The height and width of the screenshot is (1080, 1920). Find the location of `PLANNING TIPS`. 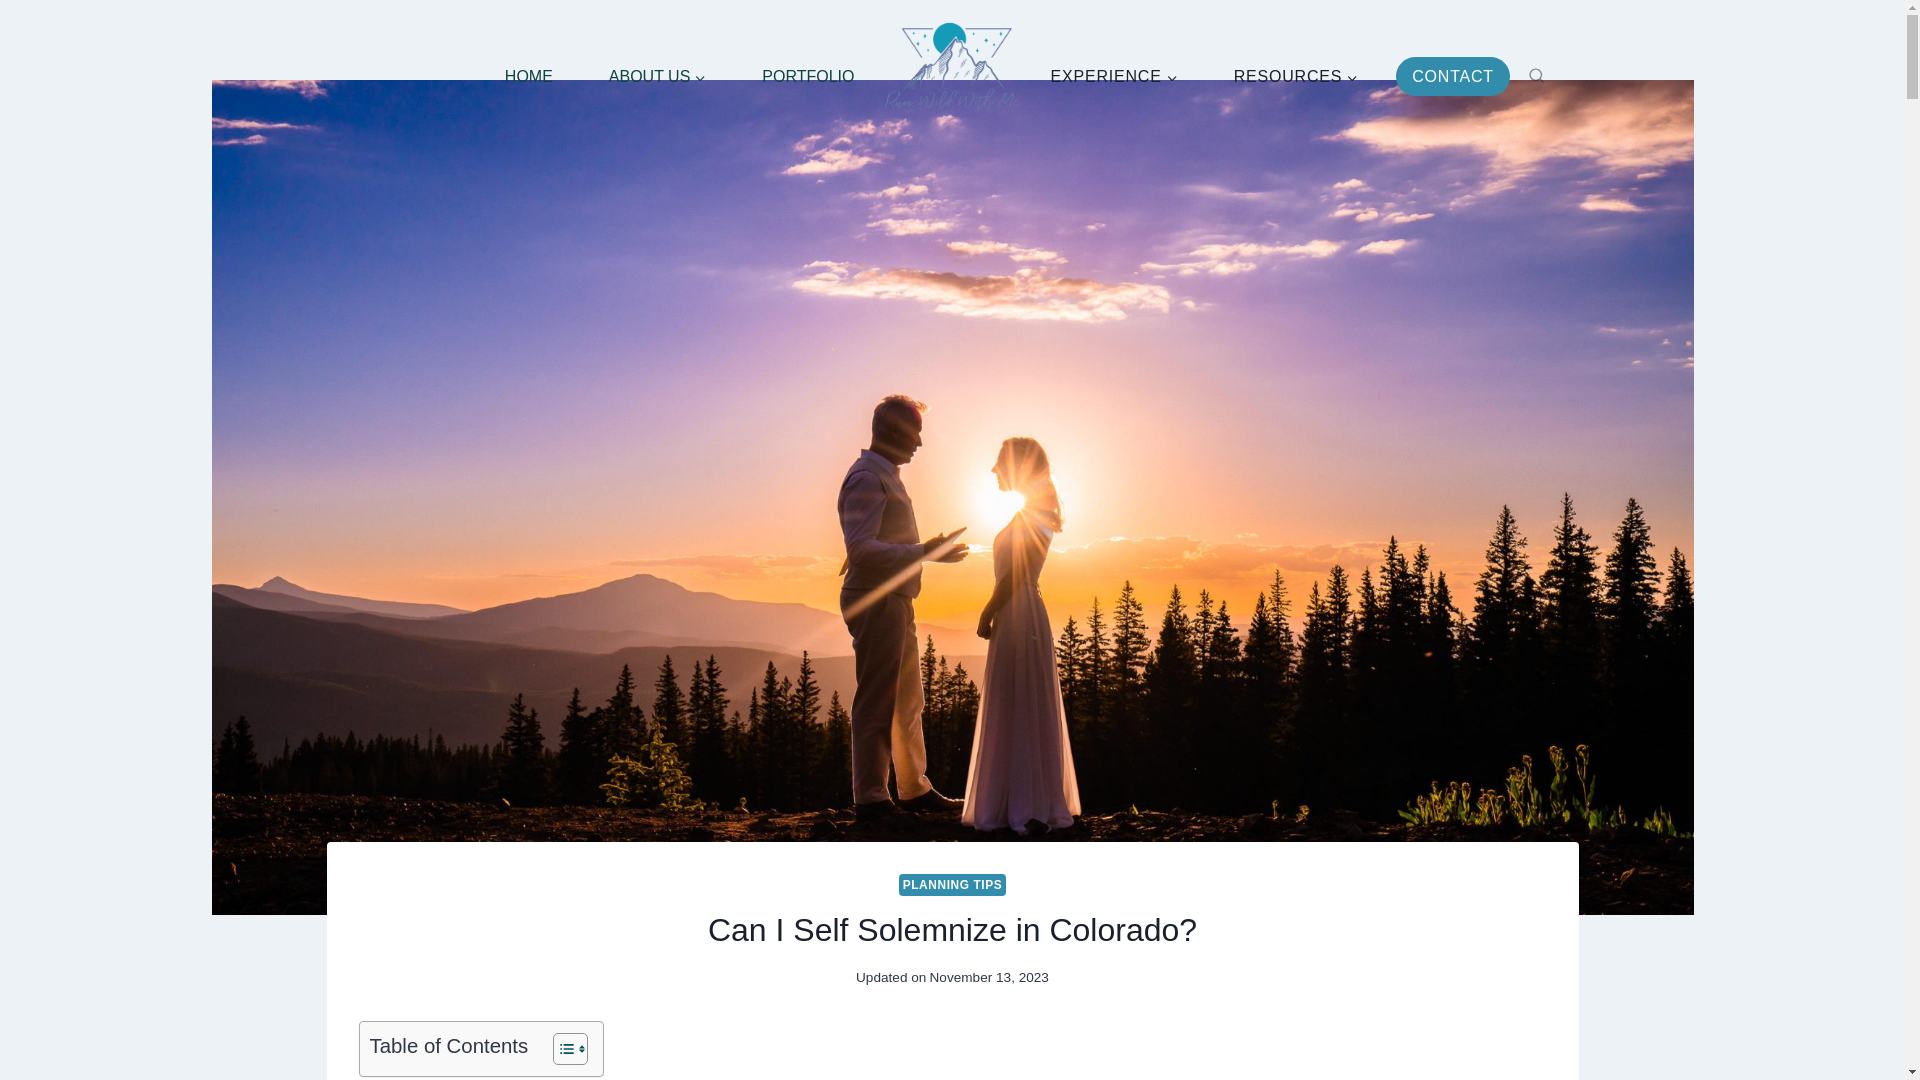

PLANNING TIPS is located at coordinates (952, 884).